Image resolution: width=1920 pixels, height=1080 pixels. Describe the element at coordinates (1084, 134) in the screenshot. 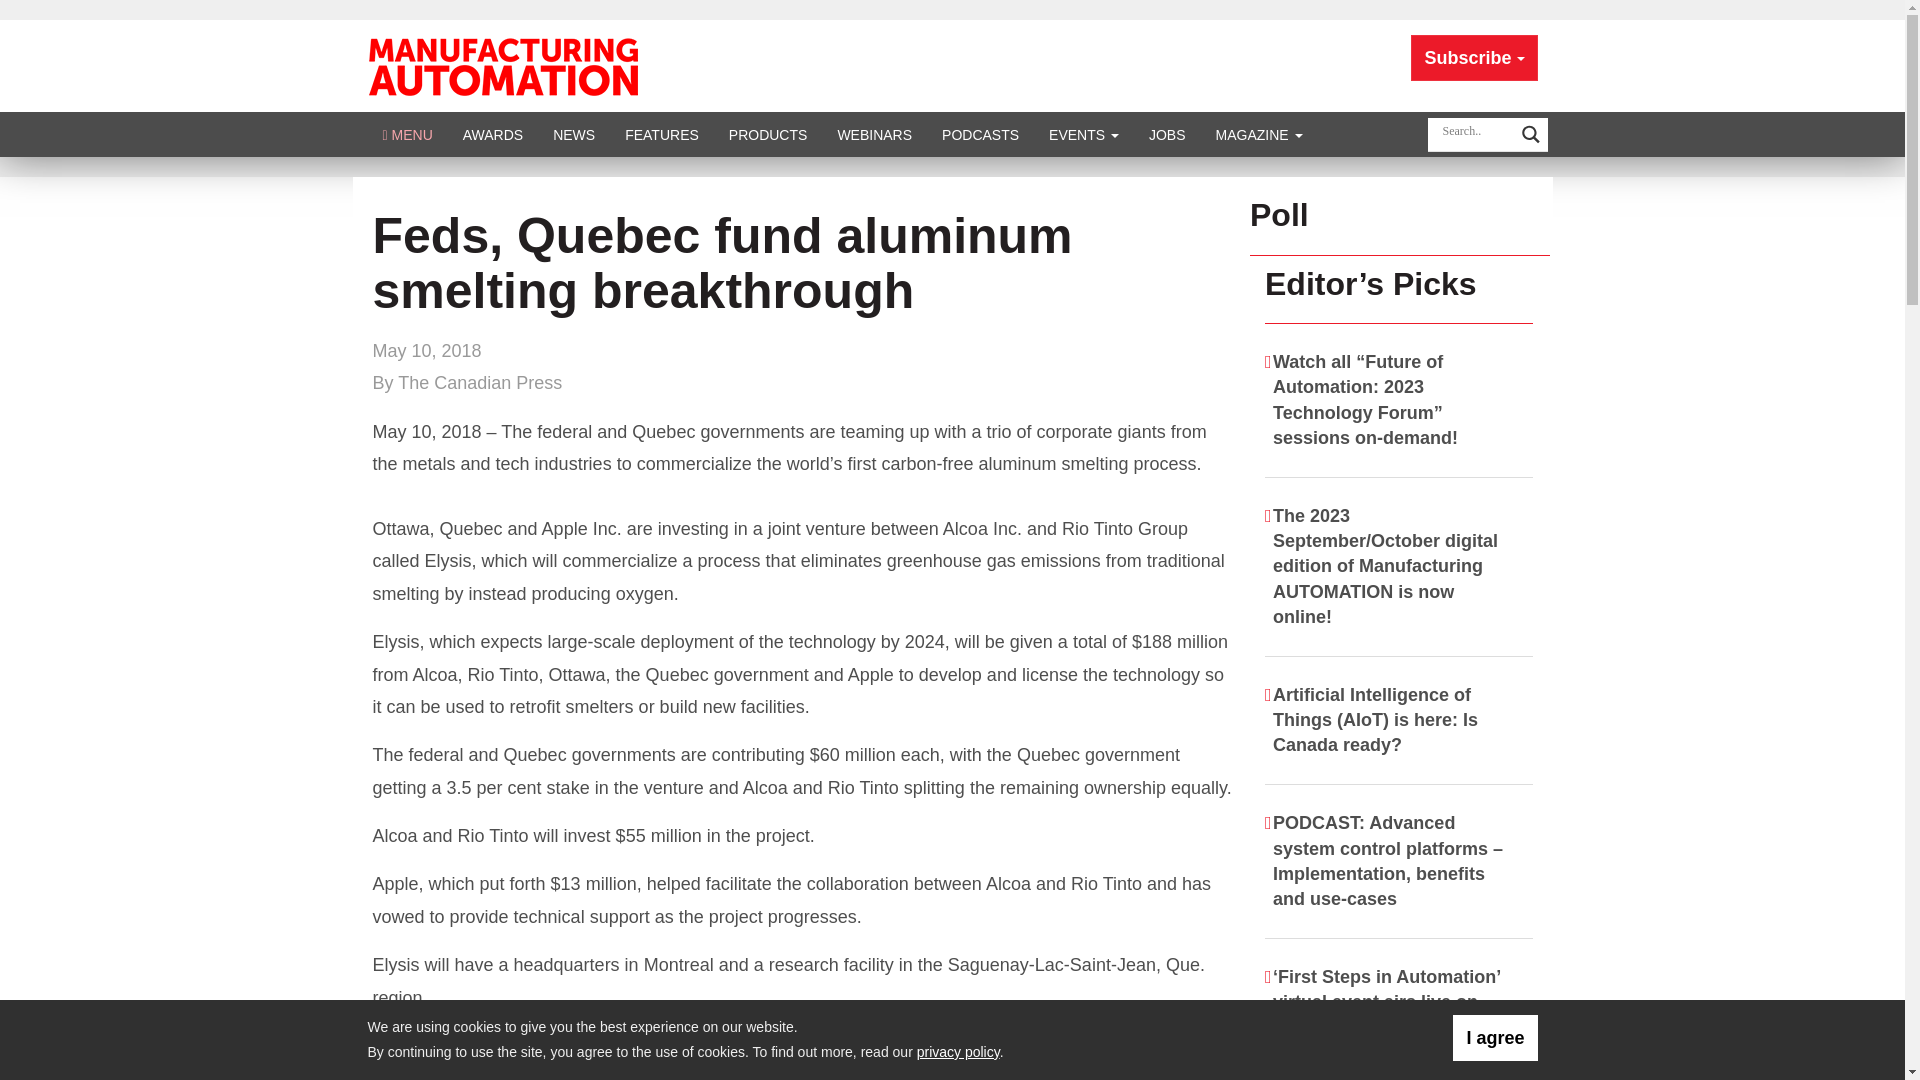

I see `EVENTS` at that location.